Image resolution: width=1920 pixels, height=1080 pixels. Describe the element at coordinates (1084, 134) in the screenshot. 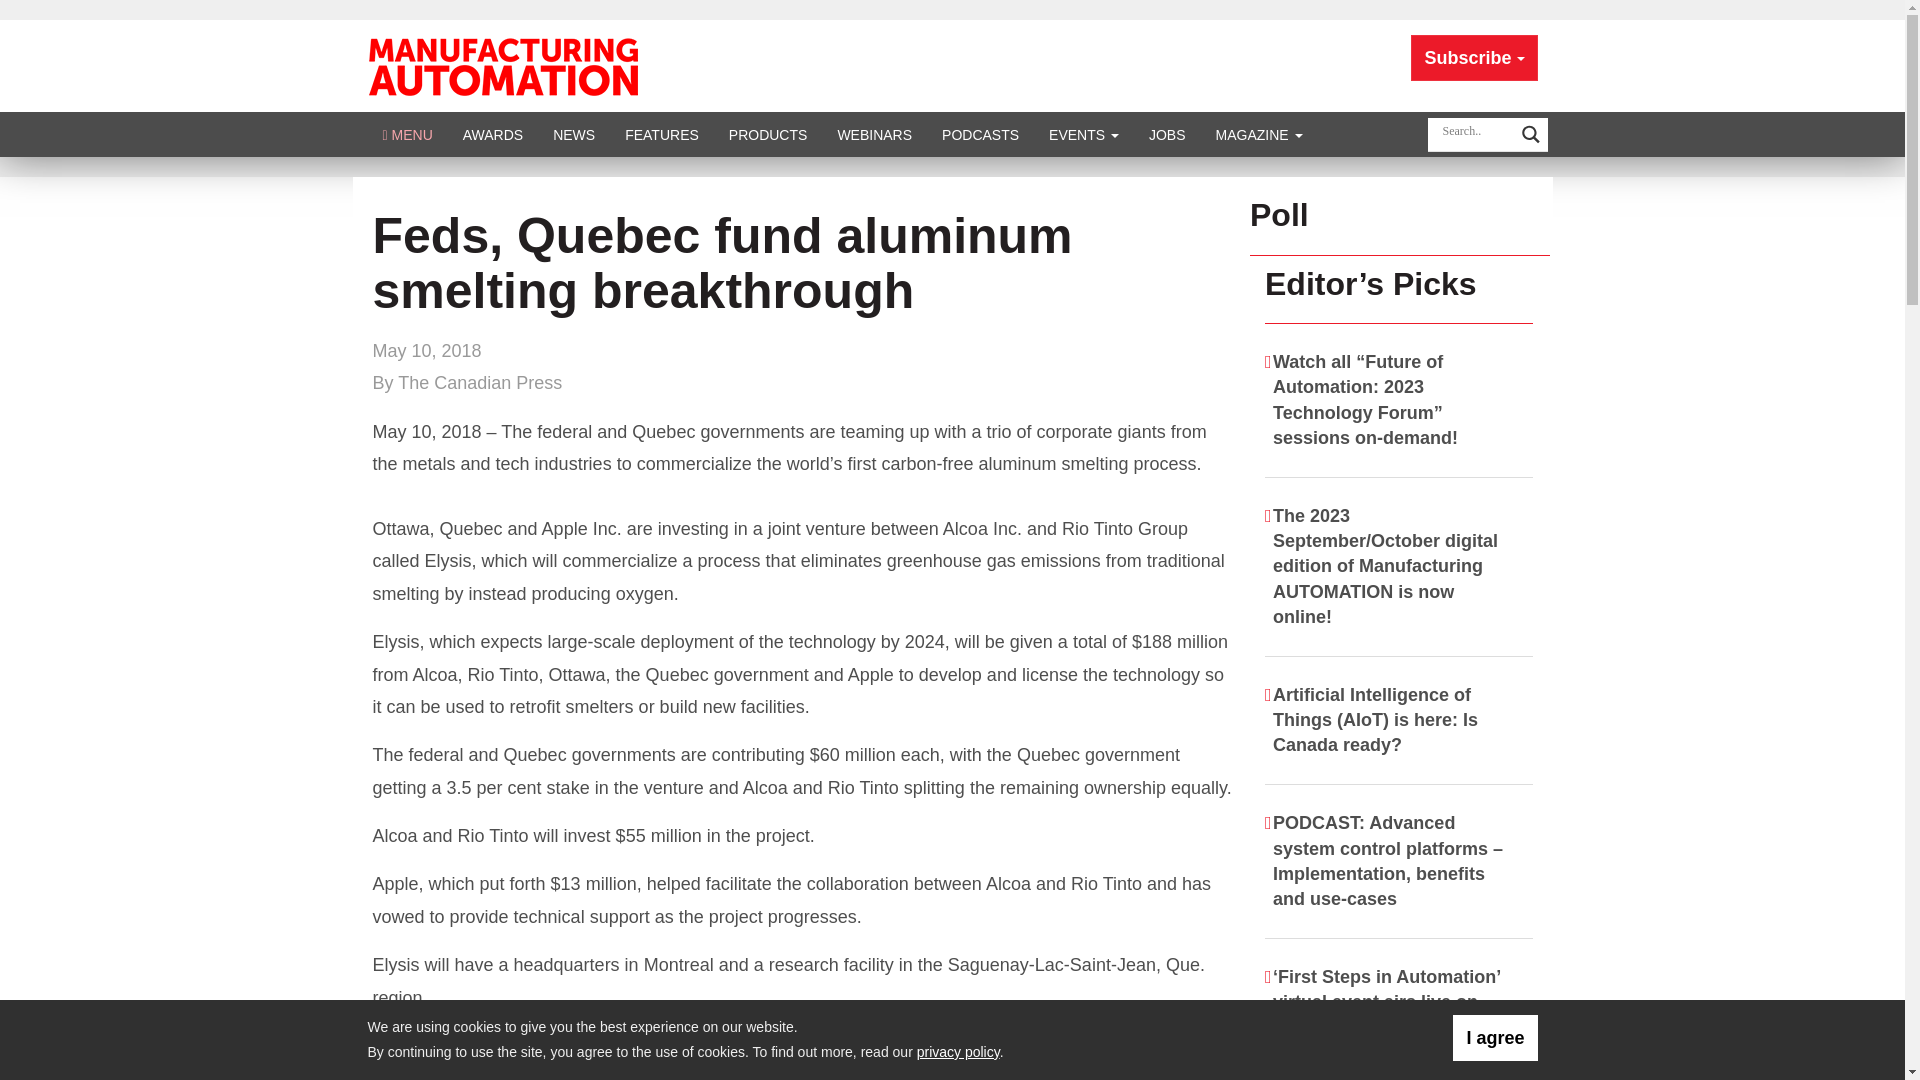

I see `EVENTS` at that location.